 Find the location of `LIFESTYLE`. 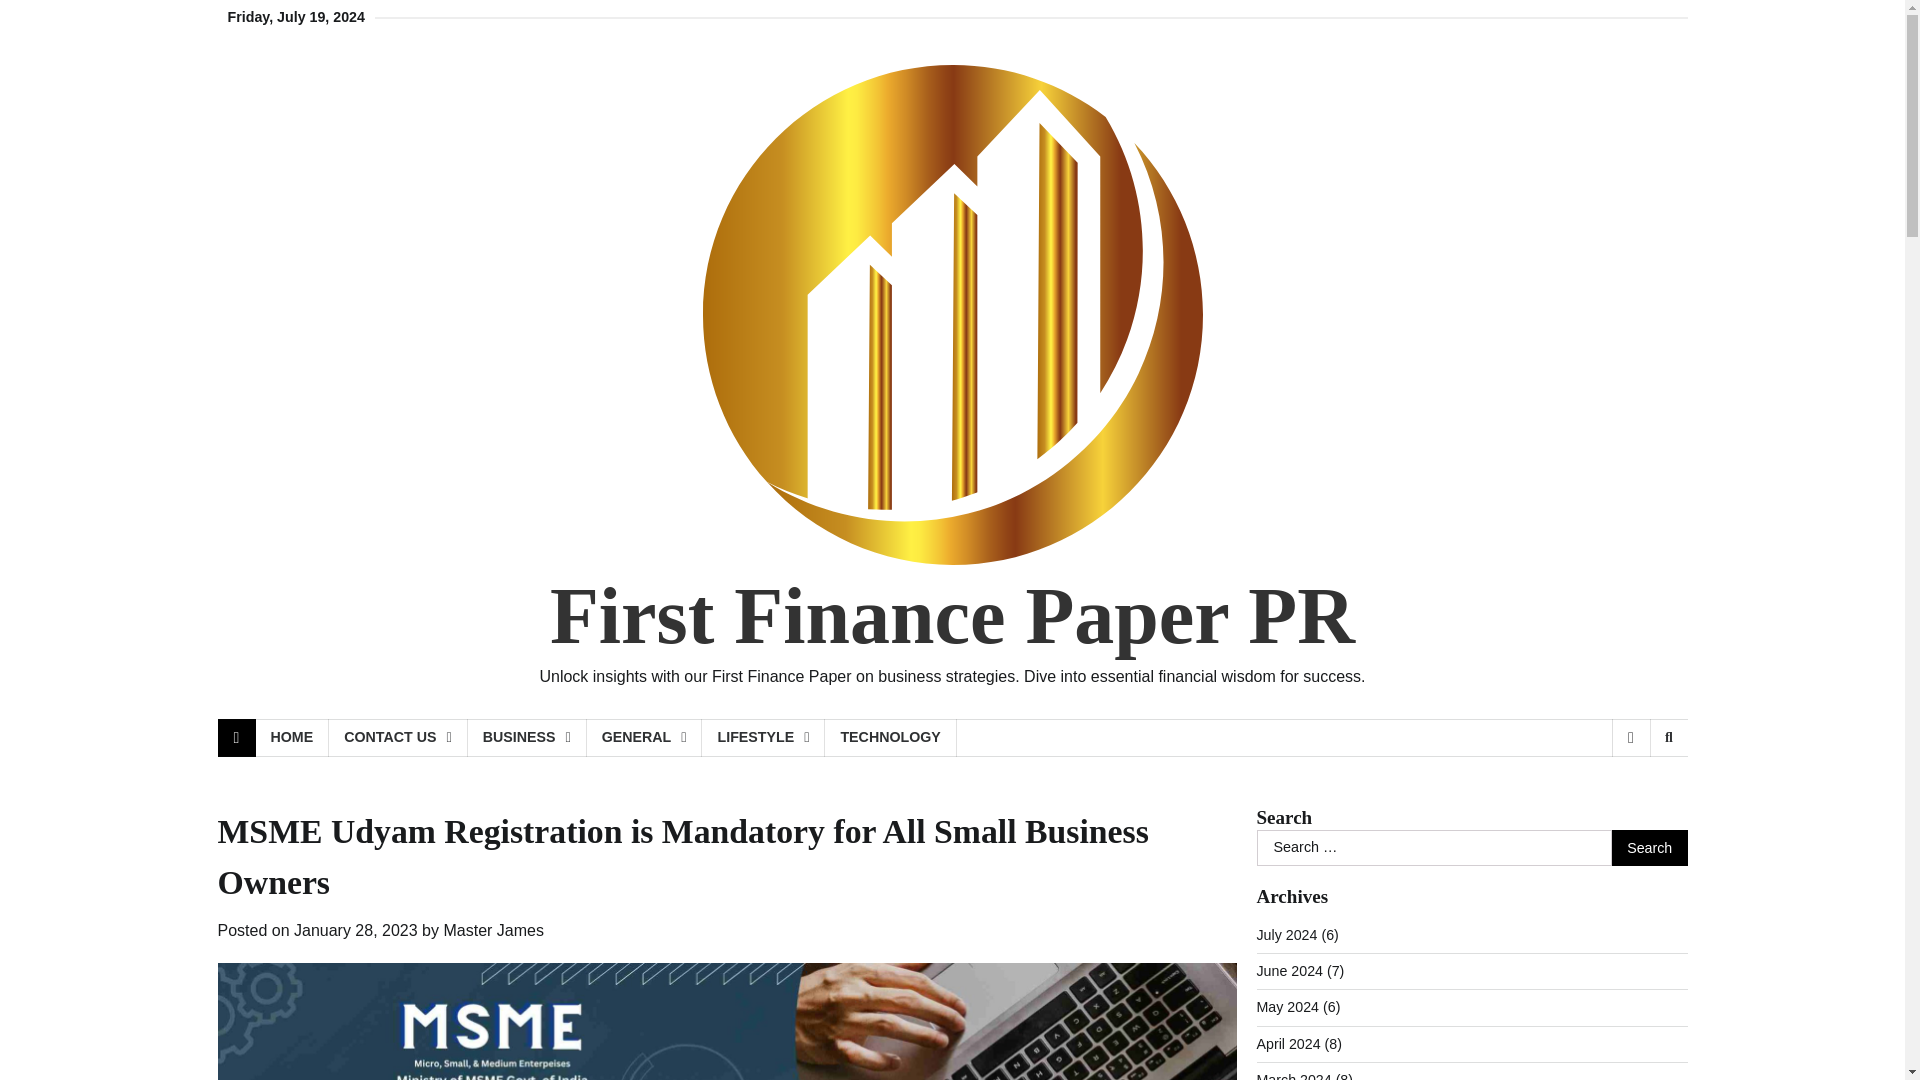

LIFESTYLE is located at coordinates (764, 738).